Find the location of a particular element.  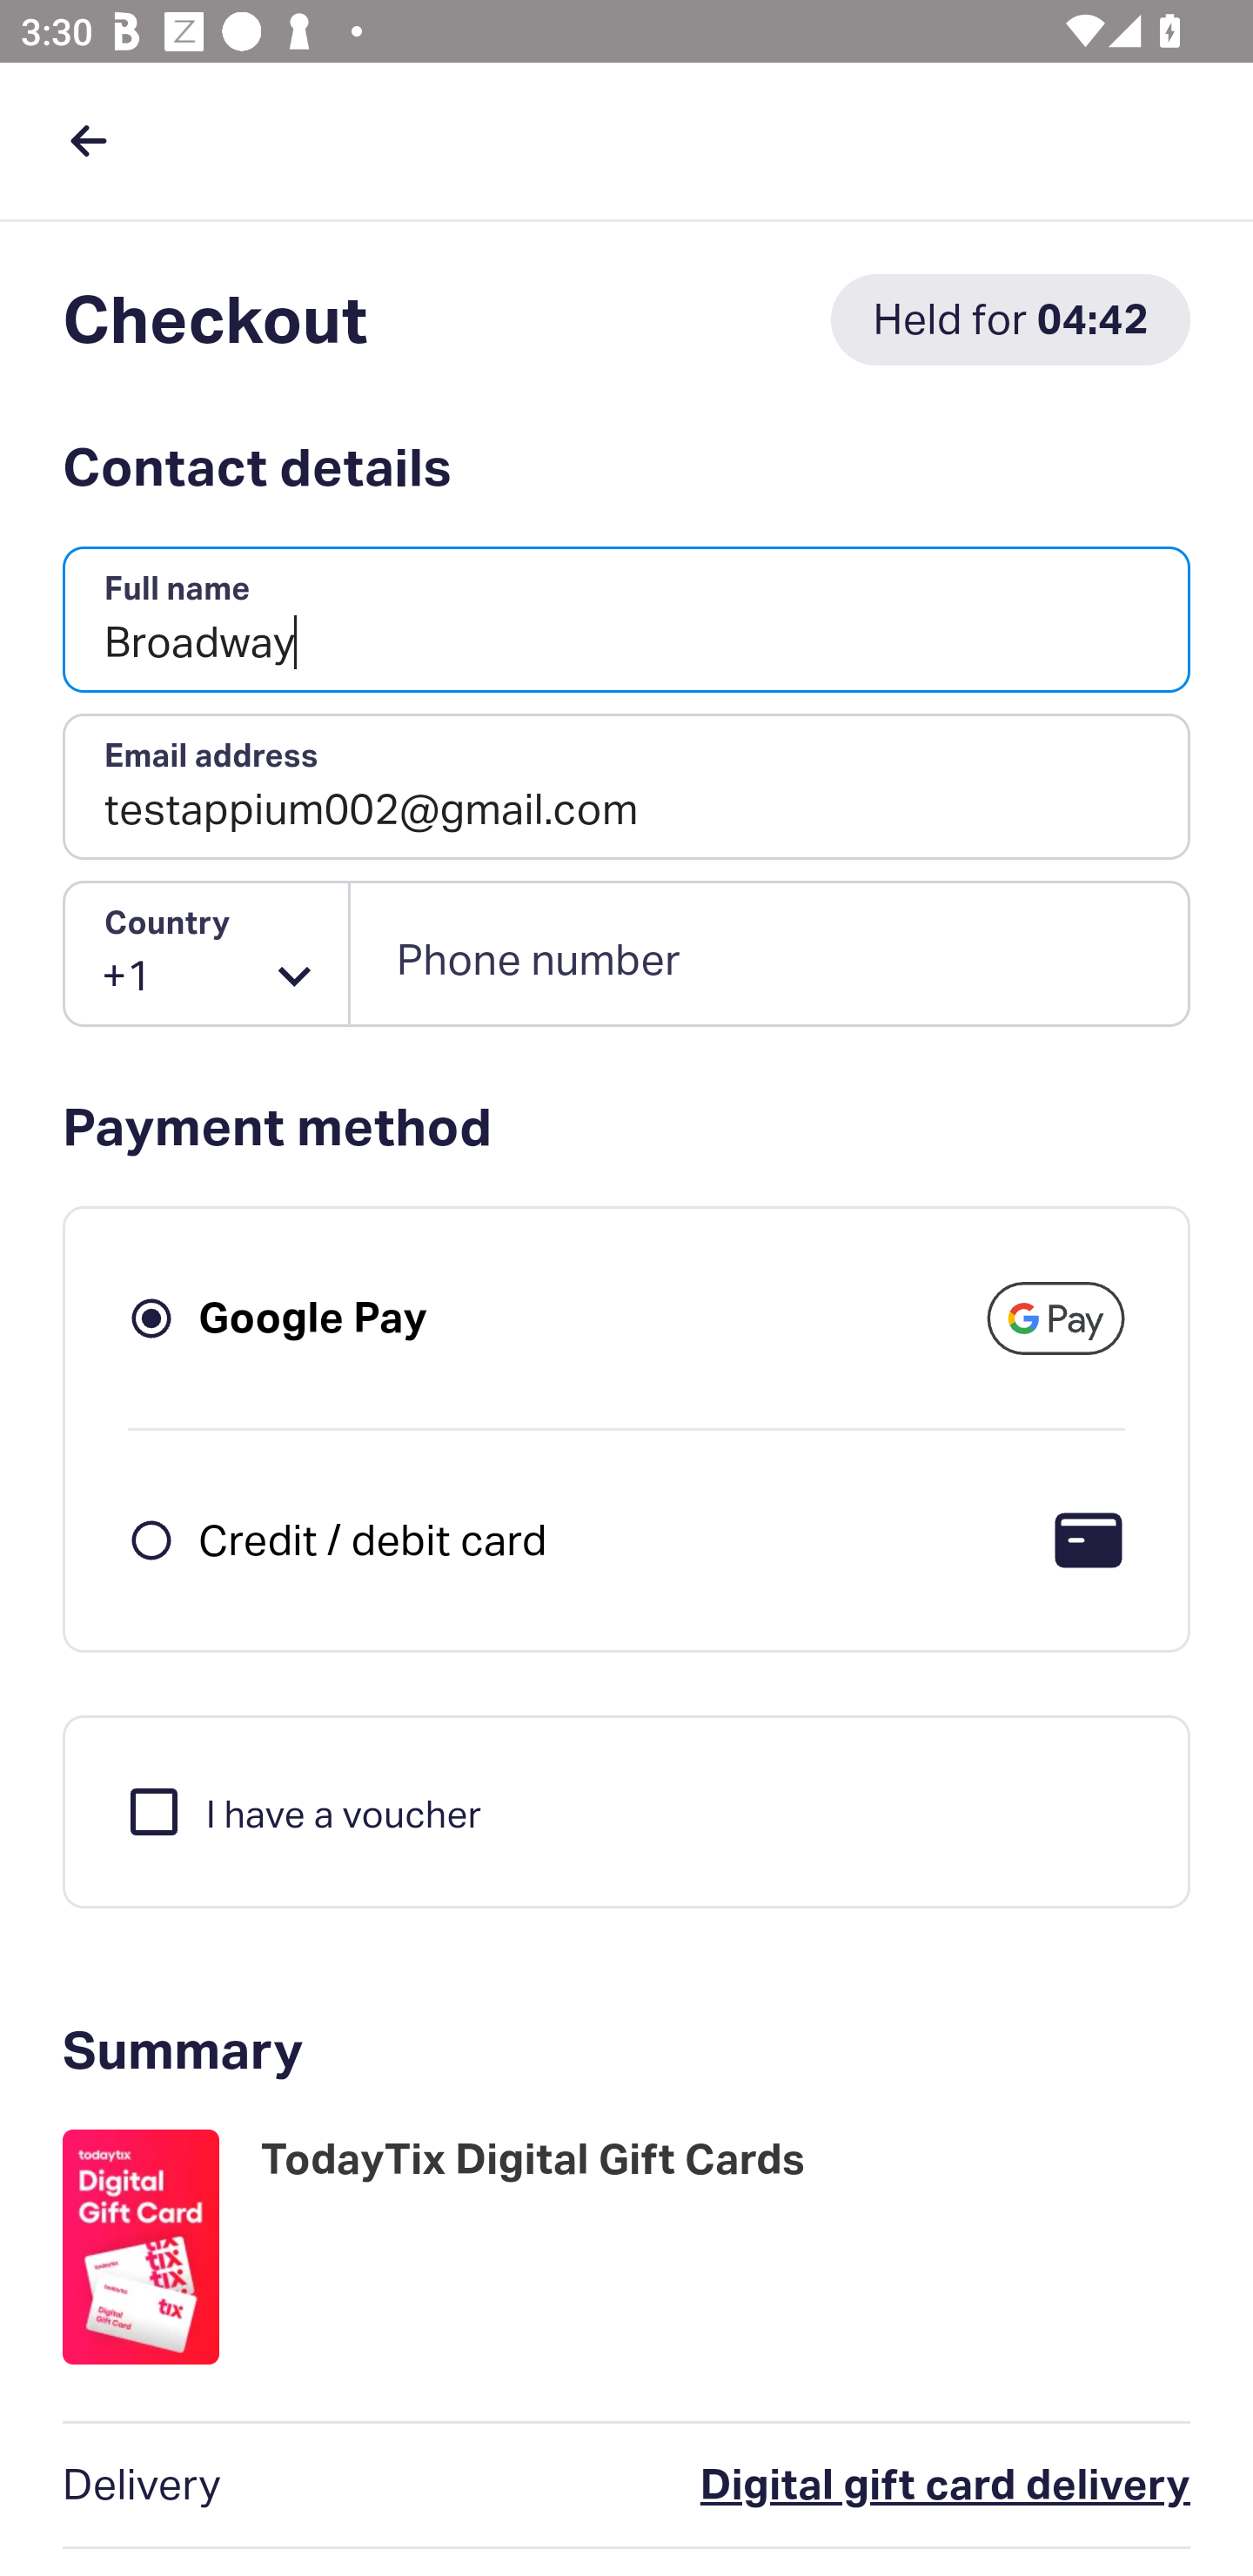

Credit / debit card is located at coordinates (372, 1539).